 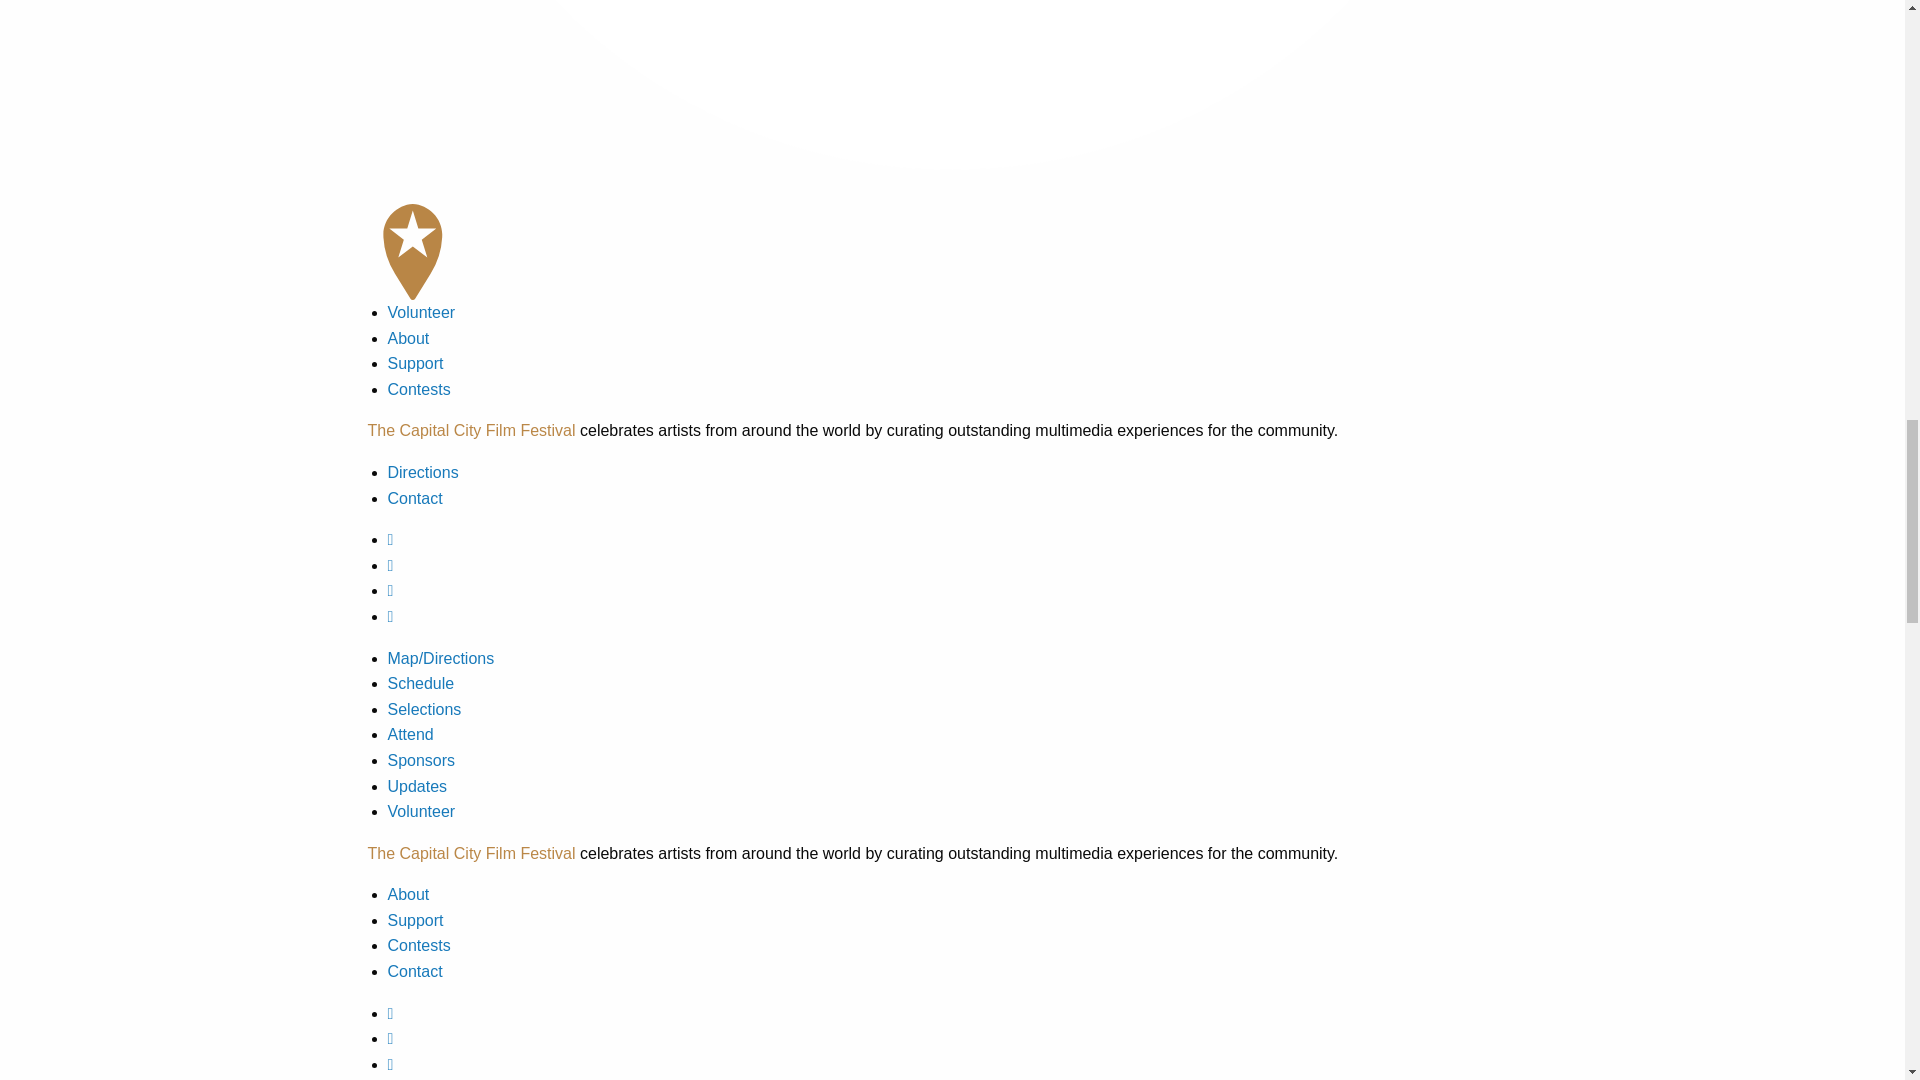 What do you see at coordinates (422, 312) in the screenshot?
I see `Volunteer` at bounding box center [422, 312].